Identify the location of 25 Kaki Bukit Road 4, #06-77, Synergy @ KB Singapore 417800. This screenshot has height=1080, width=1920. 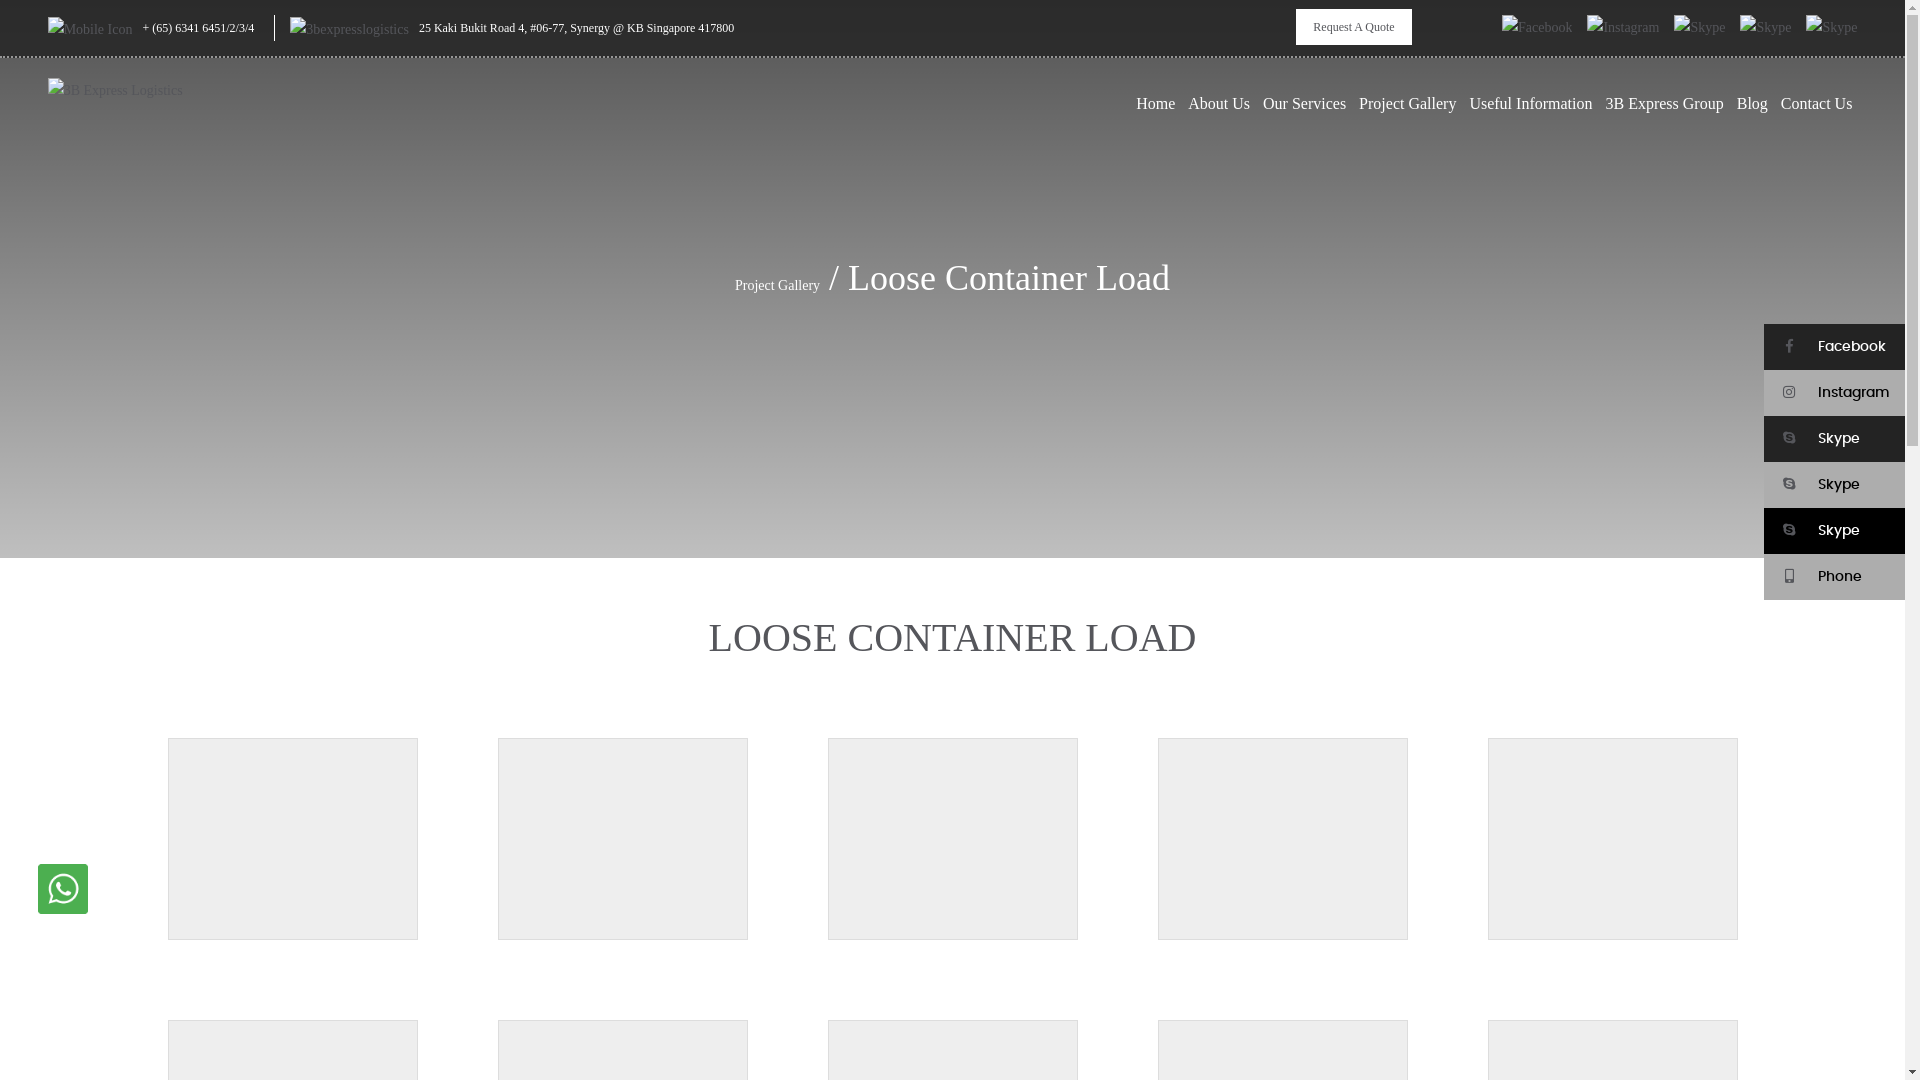
(576, 28).